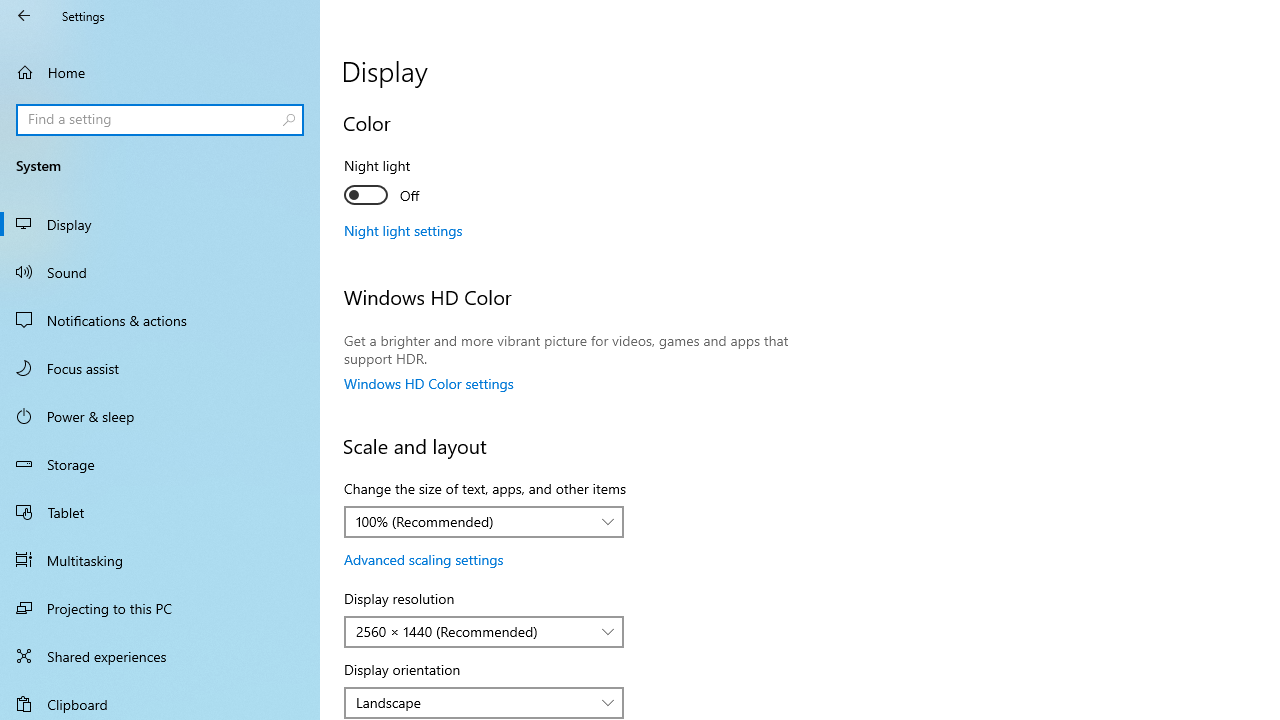 The height and width of the screenshot is (720, 1280). I want to click on Display resolution, so click(484, 632).